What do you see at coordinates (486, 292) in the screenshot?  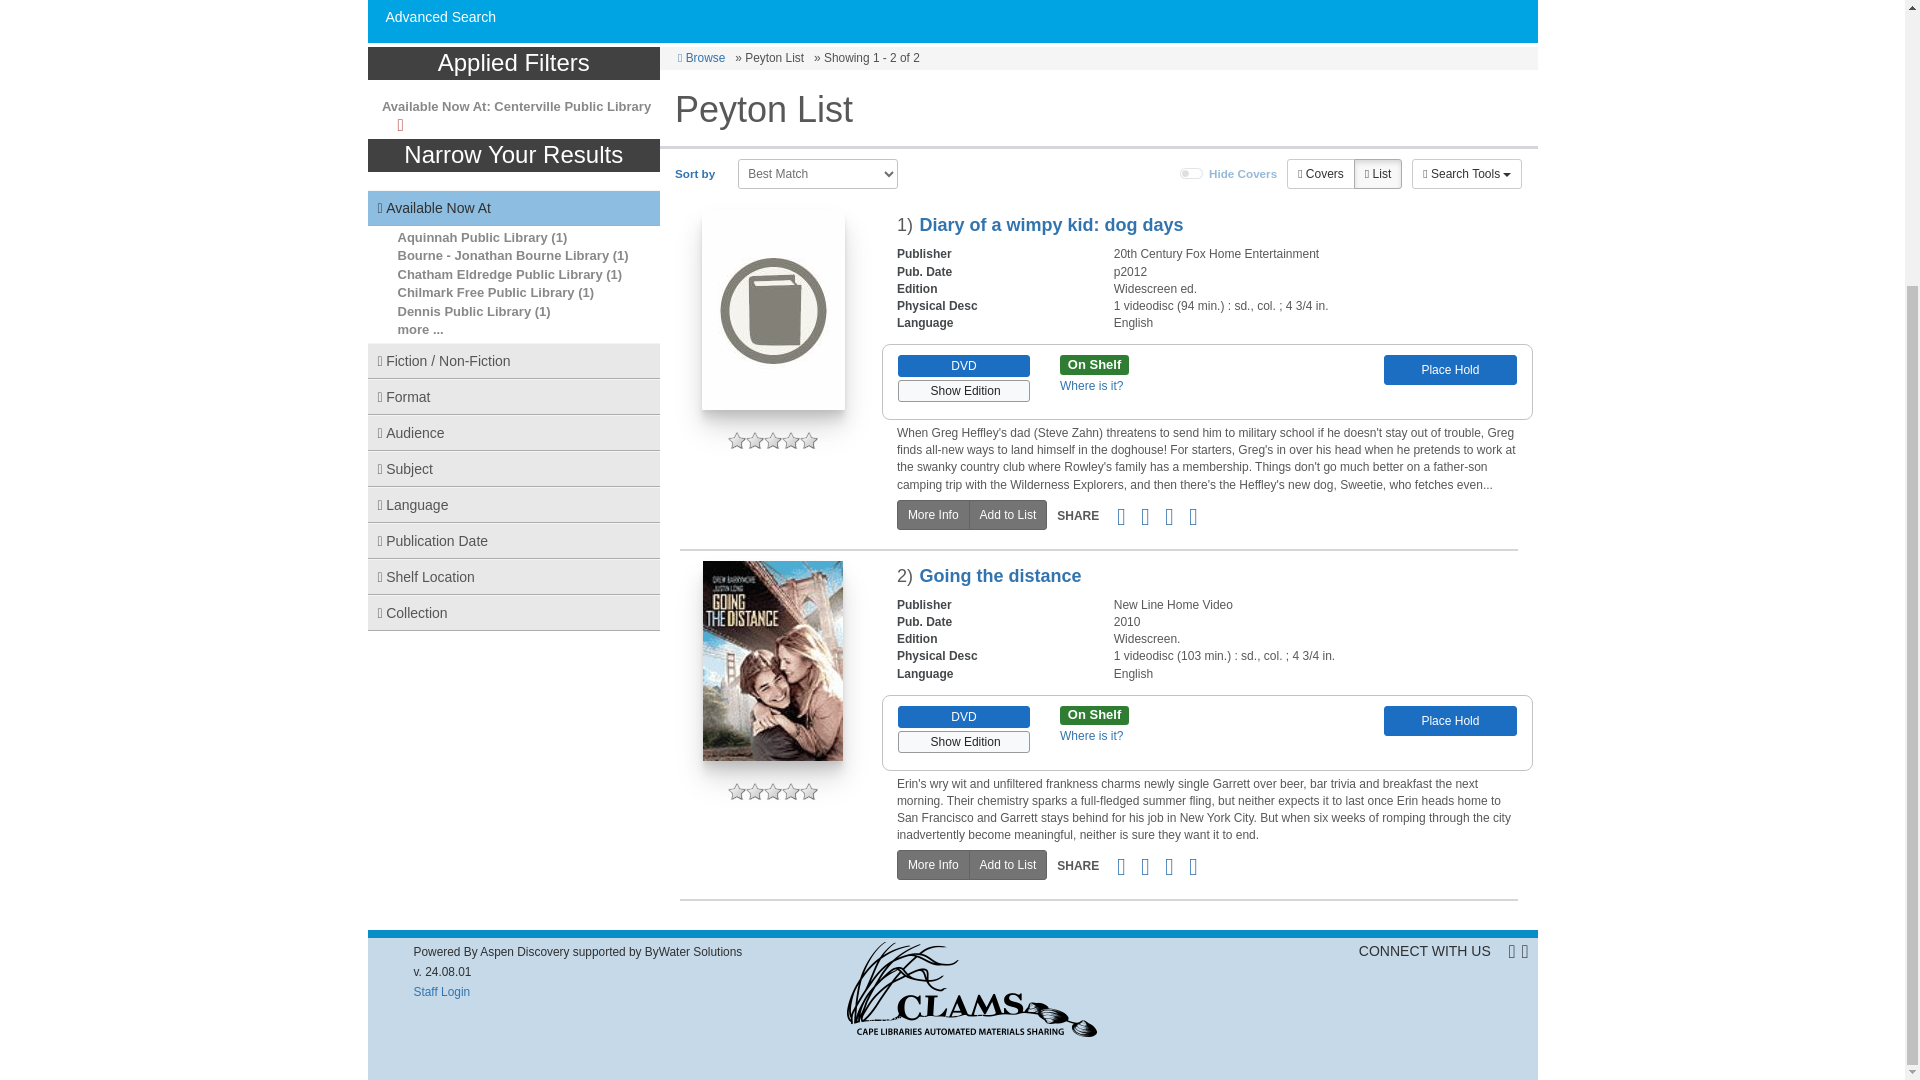 I see `Chilmark Free Public Library` at bounding box center [486, 292].